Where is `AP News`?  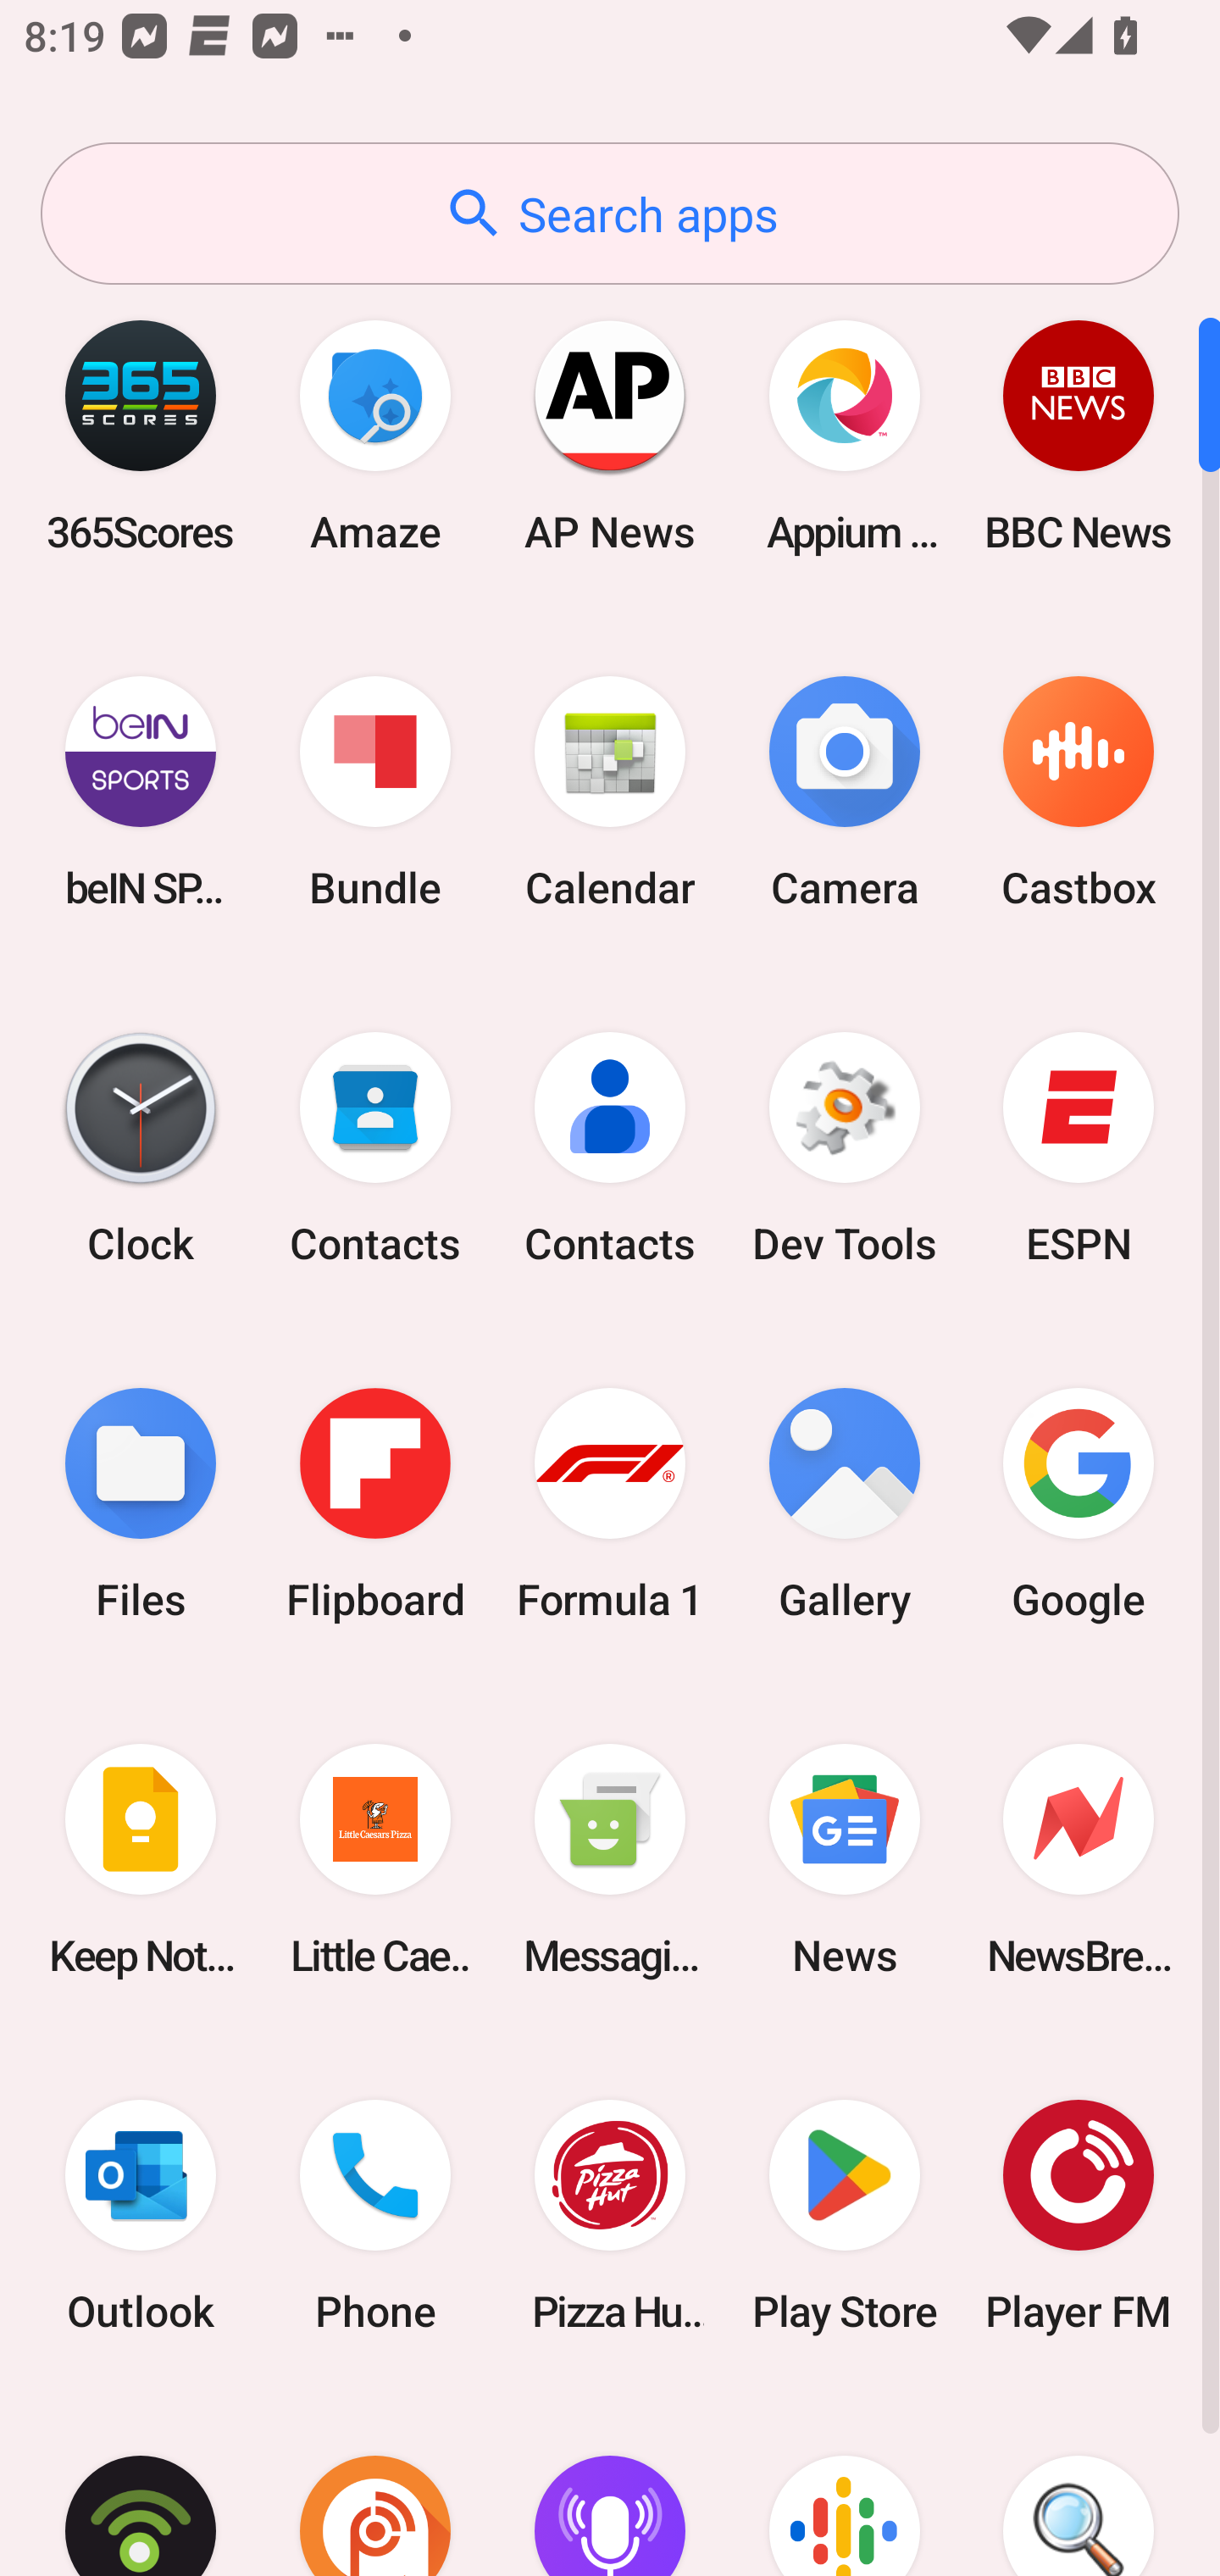 AP News is located at coordinates (610, 436).